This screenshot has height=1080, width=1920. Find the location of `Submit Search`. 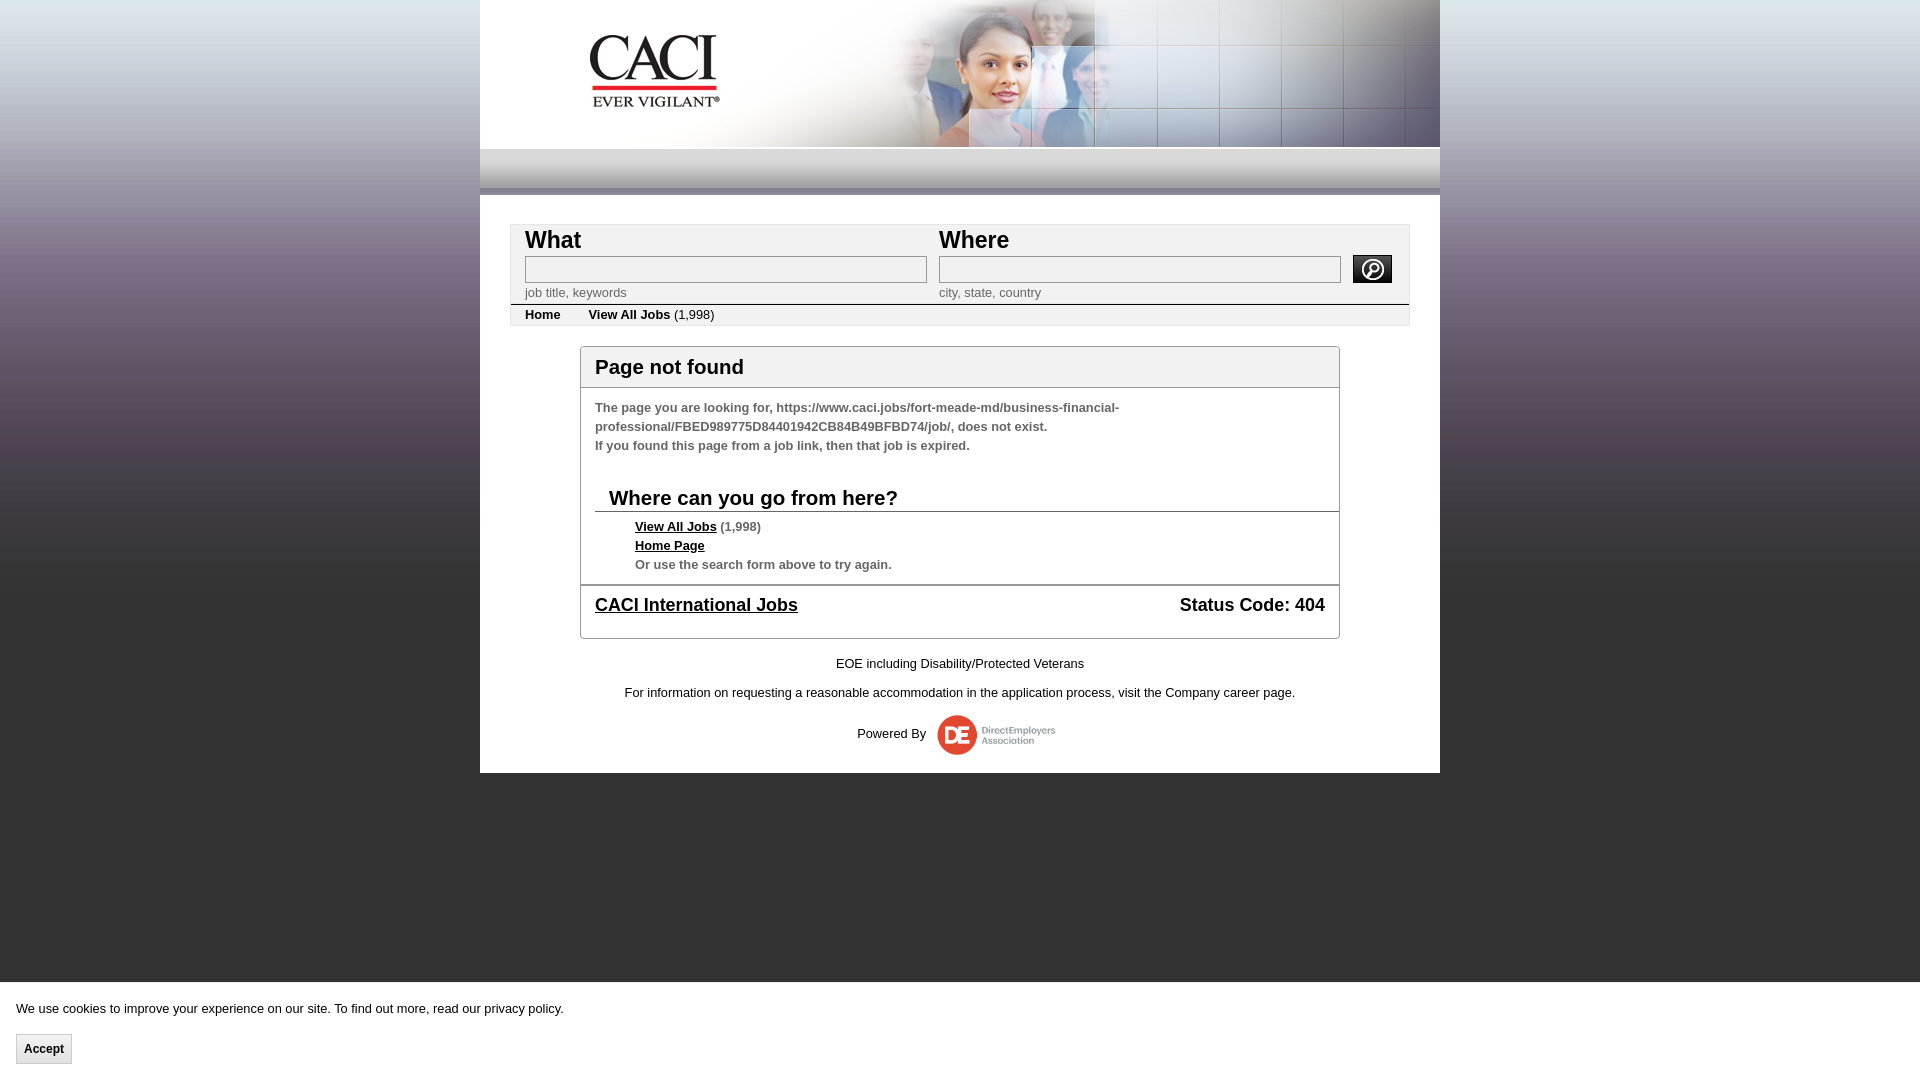

Submit Search is located at coordinates (1372, 268).